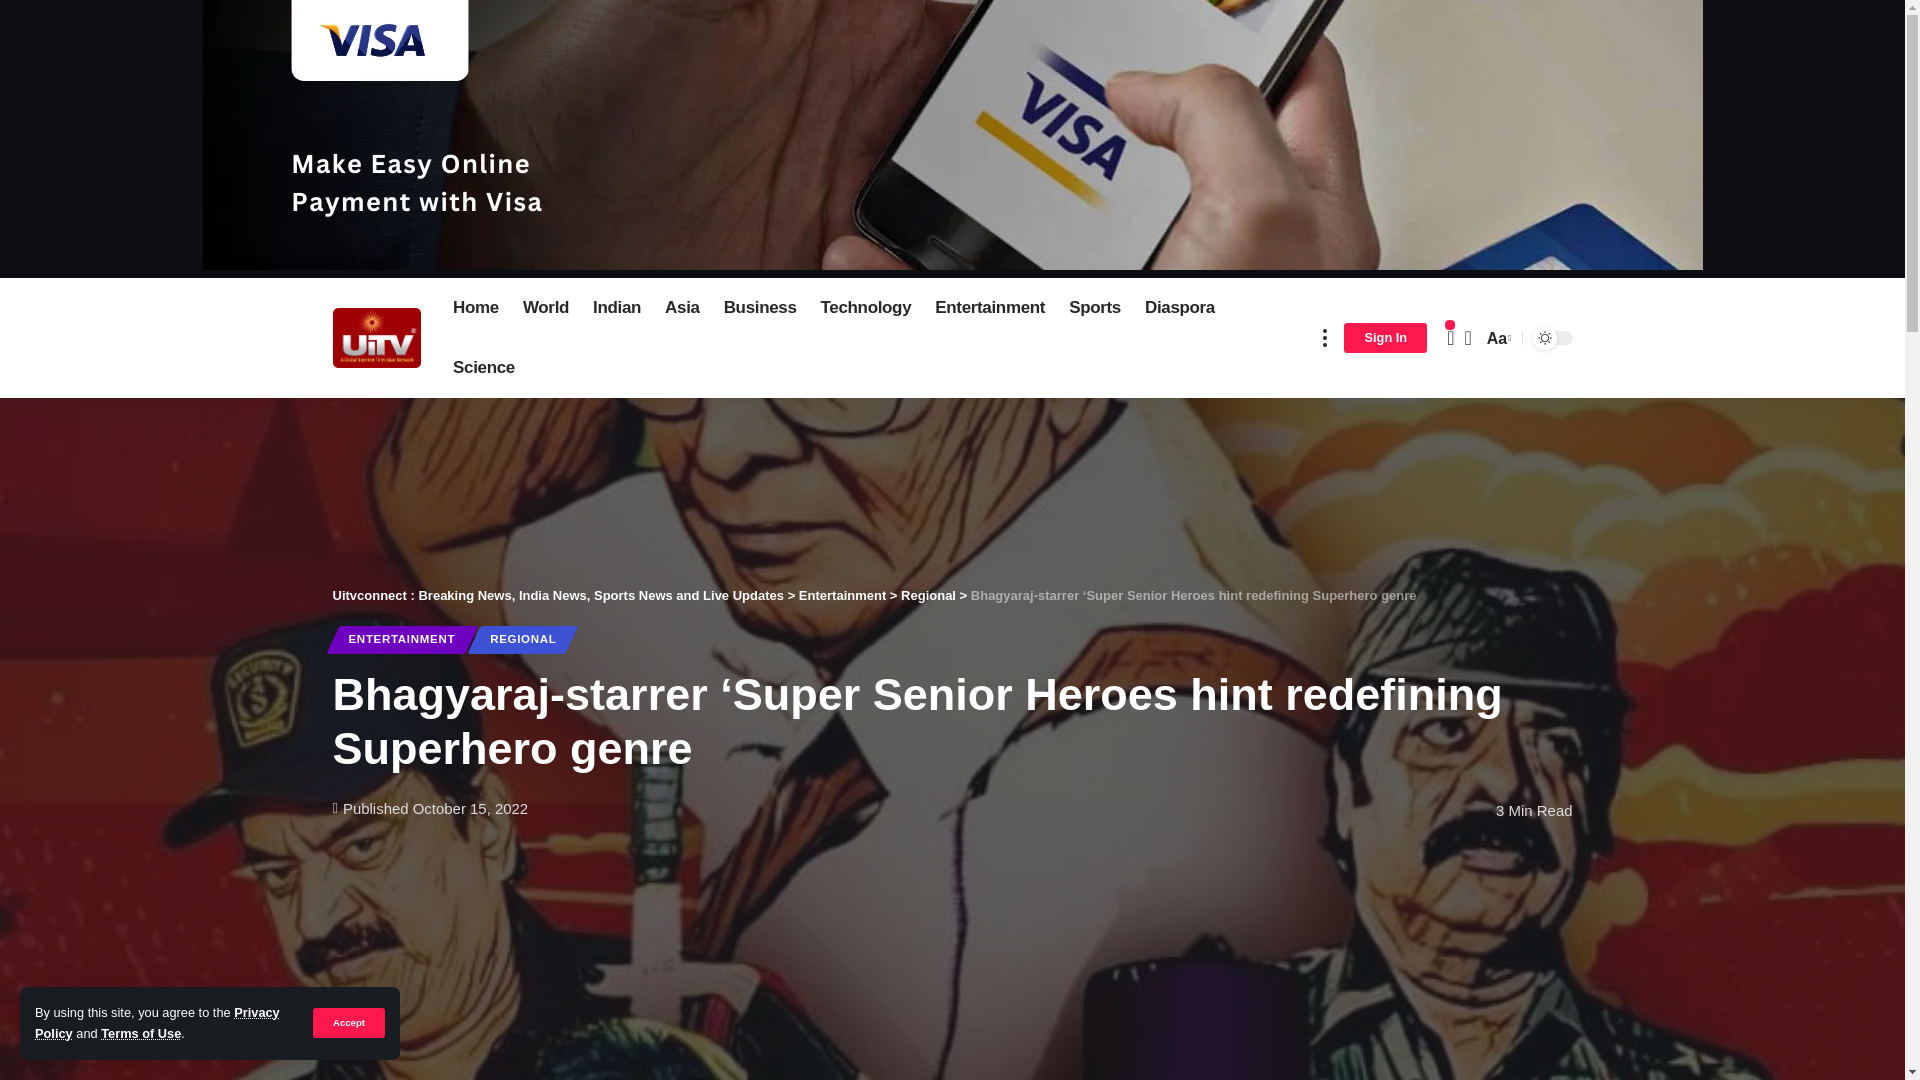 Image resolution: width=1920 pixels, height=1080 pixels. I want to click on Business, so click(760, 308).